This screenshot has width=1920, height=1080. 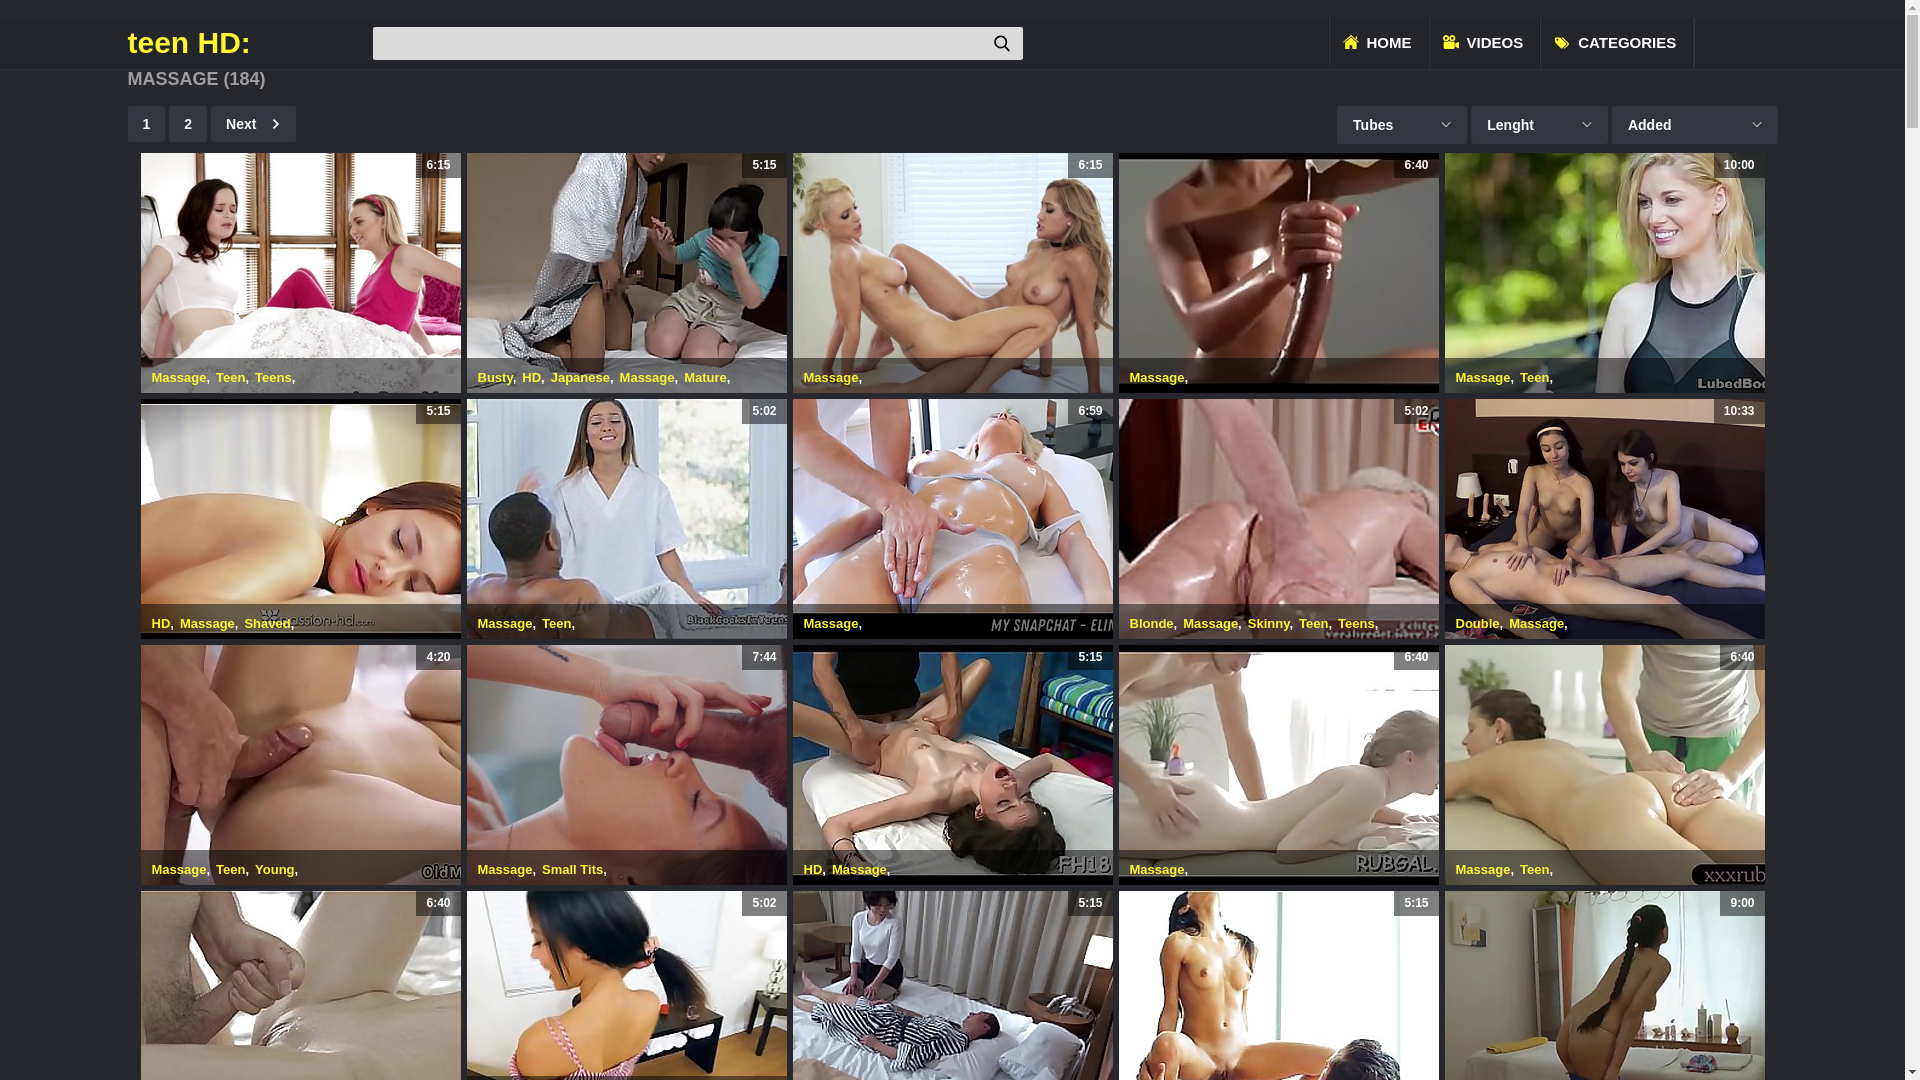 I want to click on 2, so click(x=188, y=124).